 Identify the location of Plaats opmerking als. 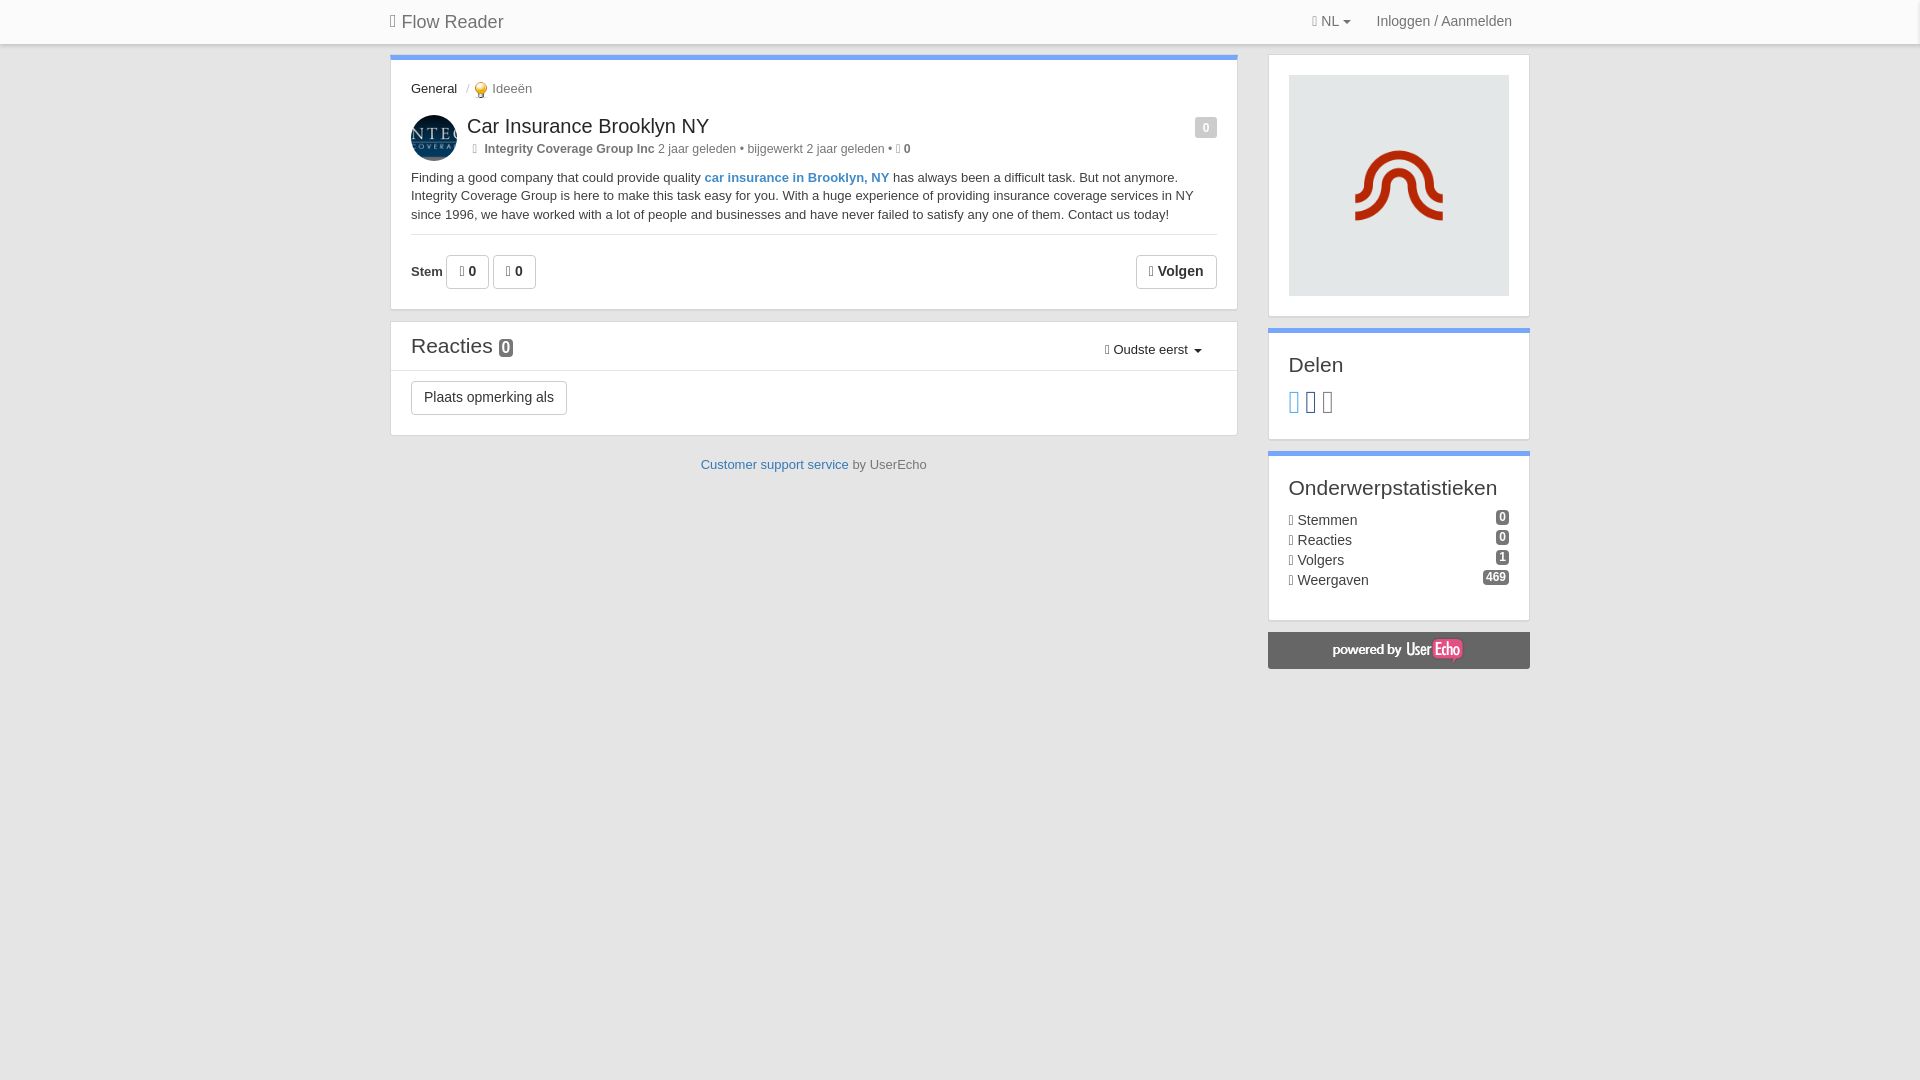
(488, 398).